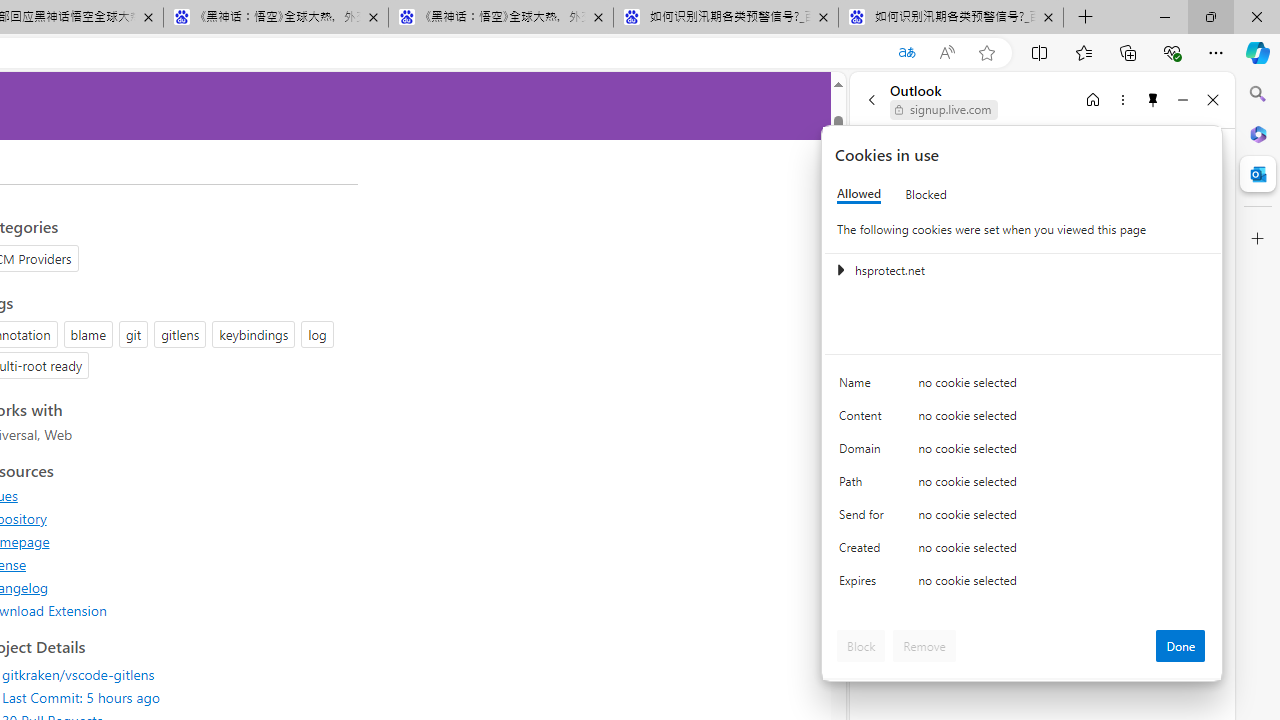 The image size is (1280, 720). What do you see at coordinates (864, 452) in the screenshot?
I see `Domain` at bounding box center [864, 452].